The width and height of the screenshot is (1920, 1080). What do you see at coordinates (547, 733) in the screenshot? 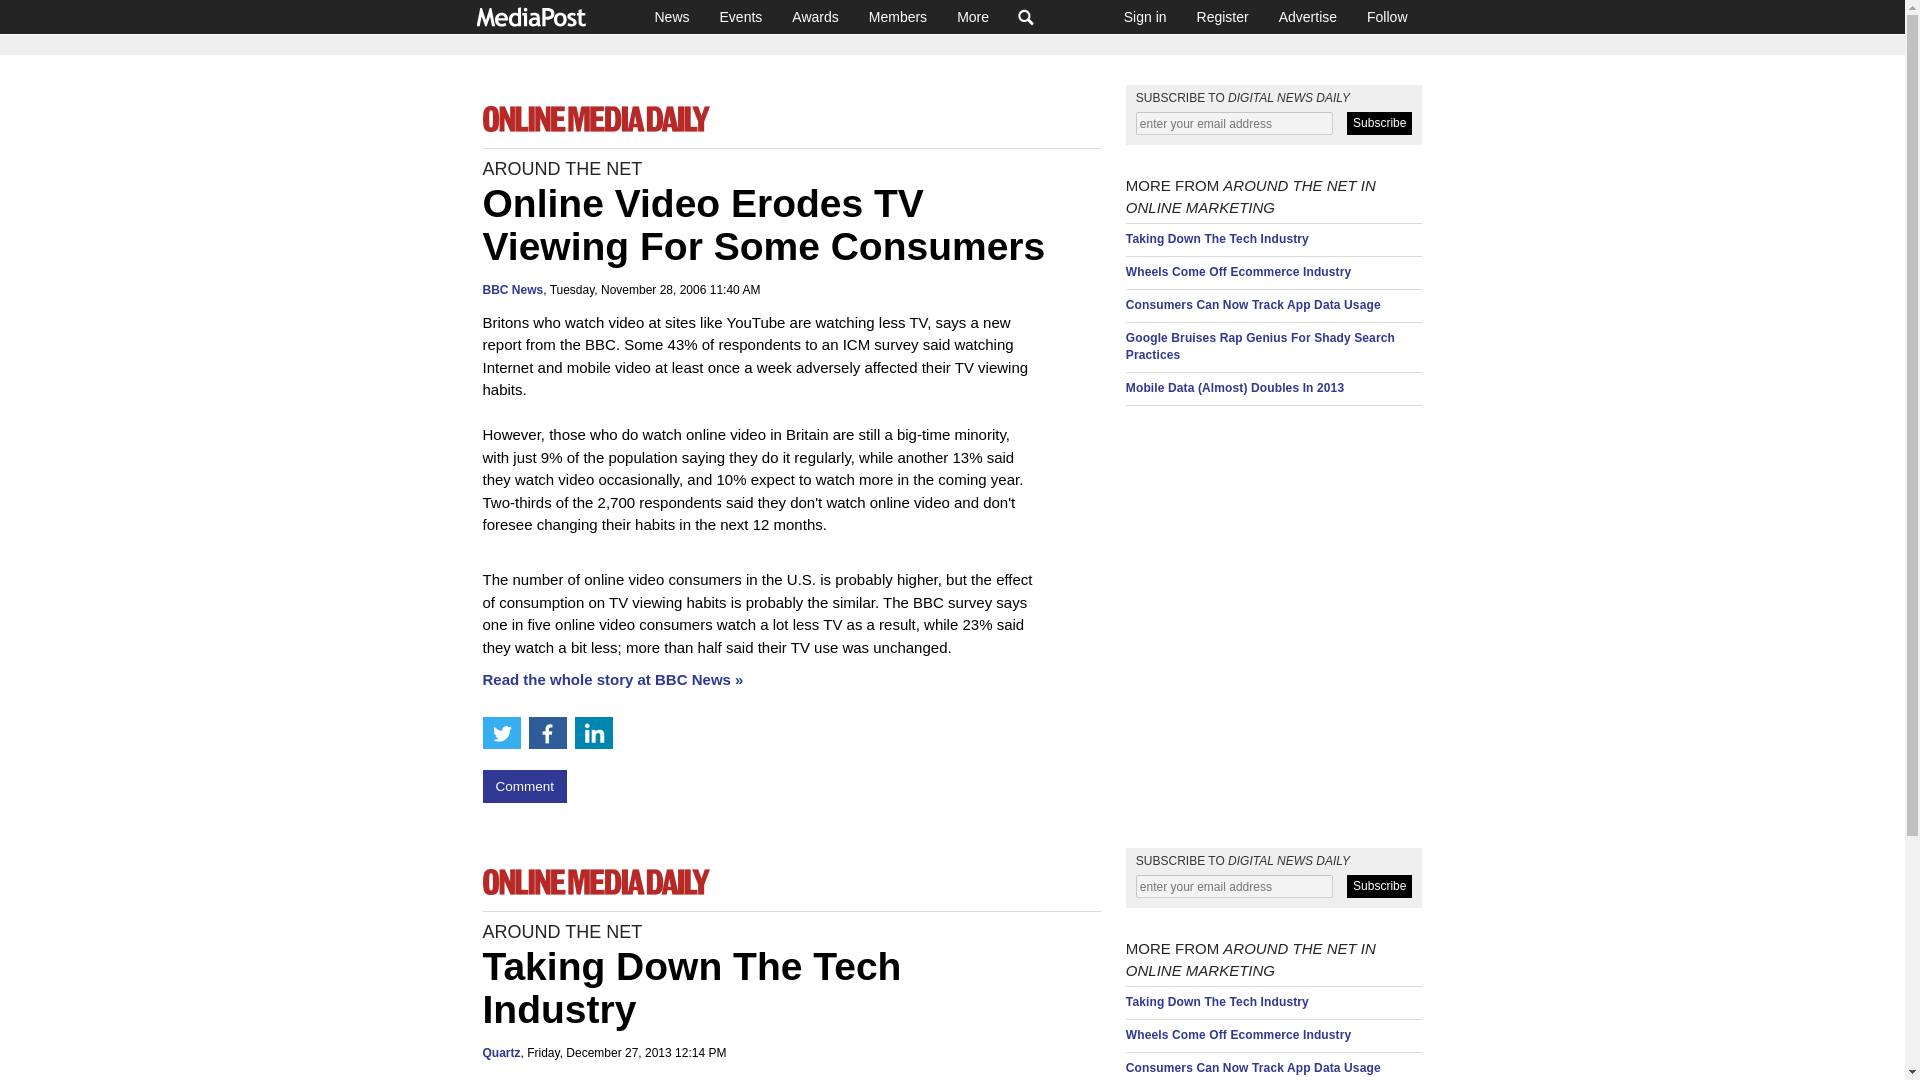
I see `Share on Facebook` at bounding box center [547, 733].